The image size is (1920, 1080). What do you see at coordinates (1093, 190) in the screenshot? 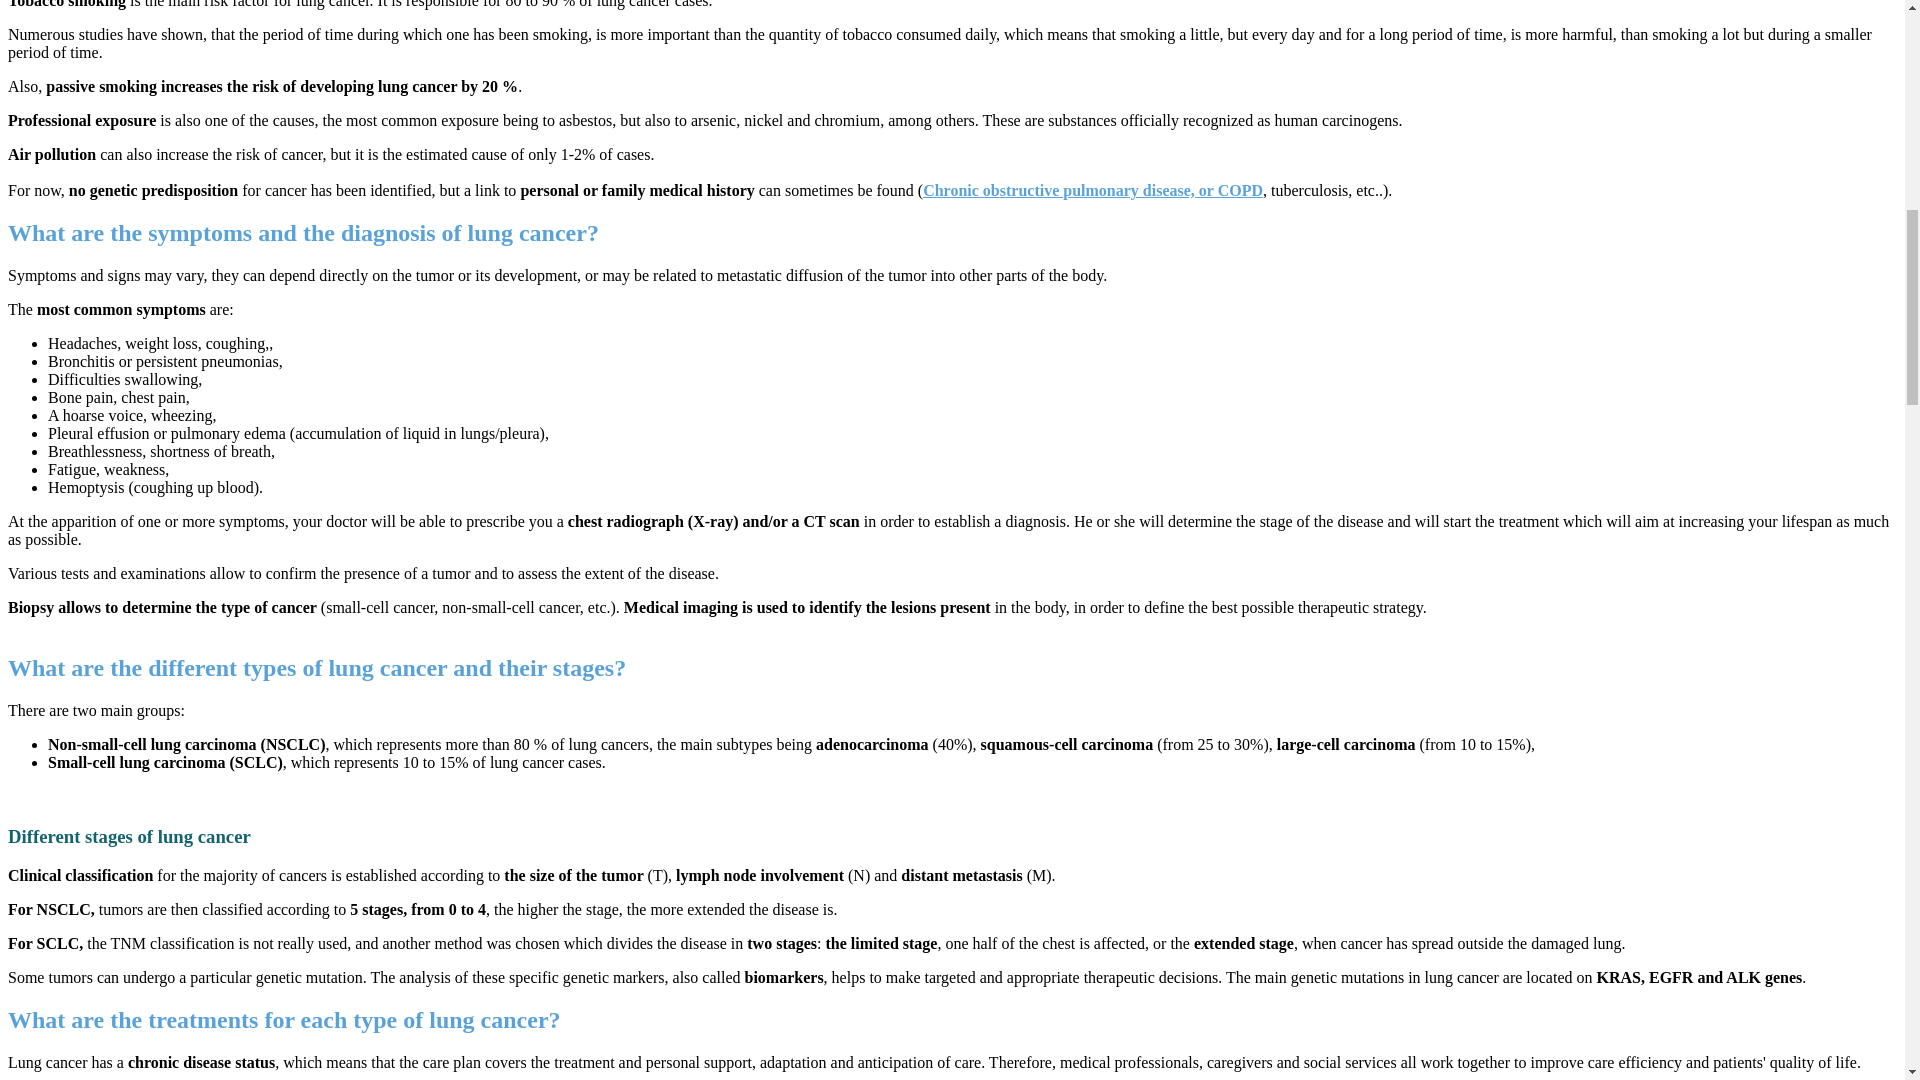
I see `Carenity Fact Sheet` at bounding box center [1093, 190].